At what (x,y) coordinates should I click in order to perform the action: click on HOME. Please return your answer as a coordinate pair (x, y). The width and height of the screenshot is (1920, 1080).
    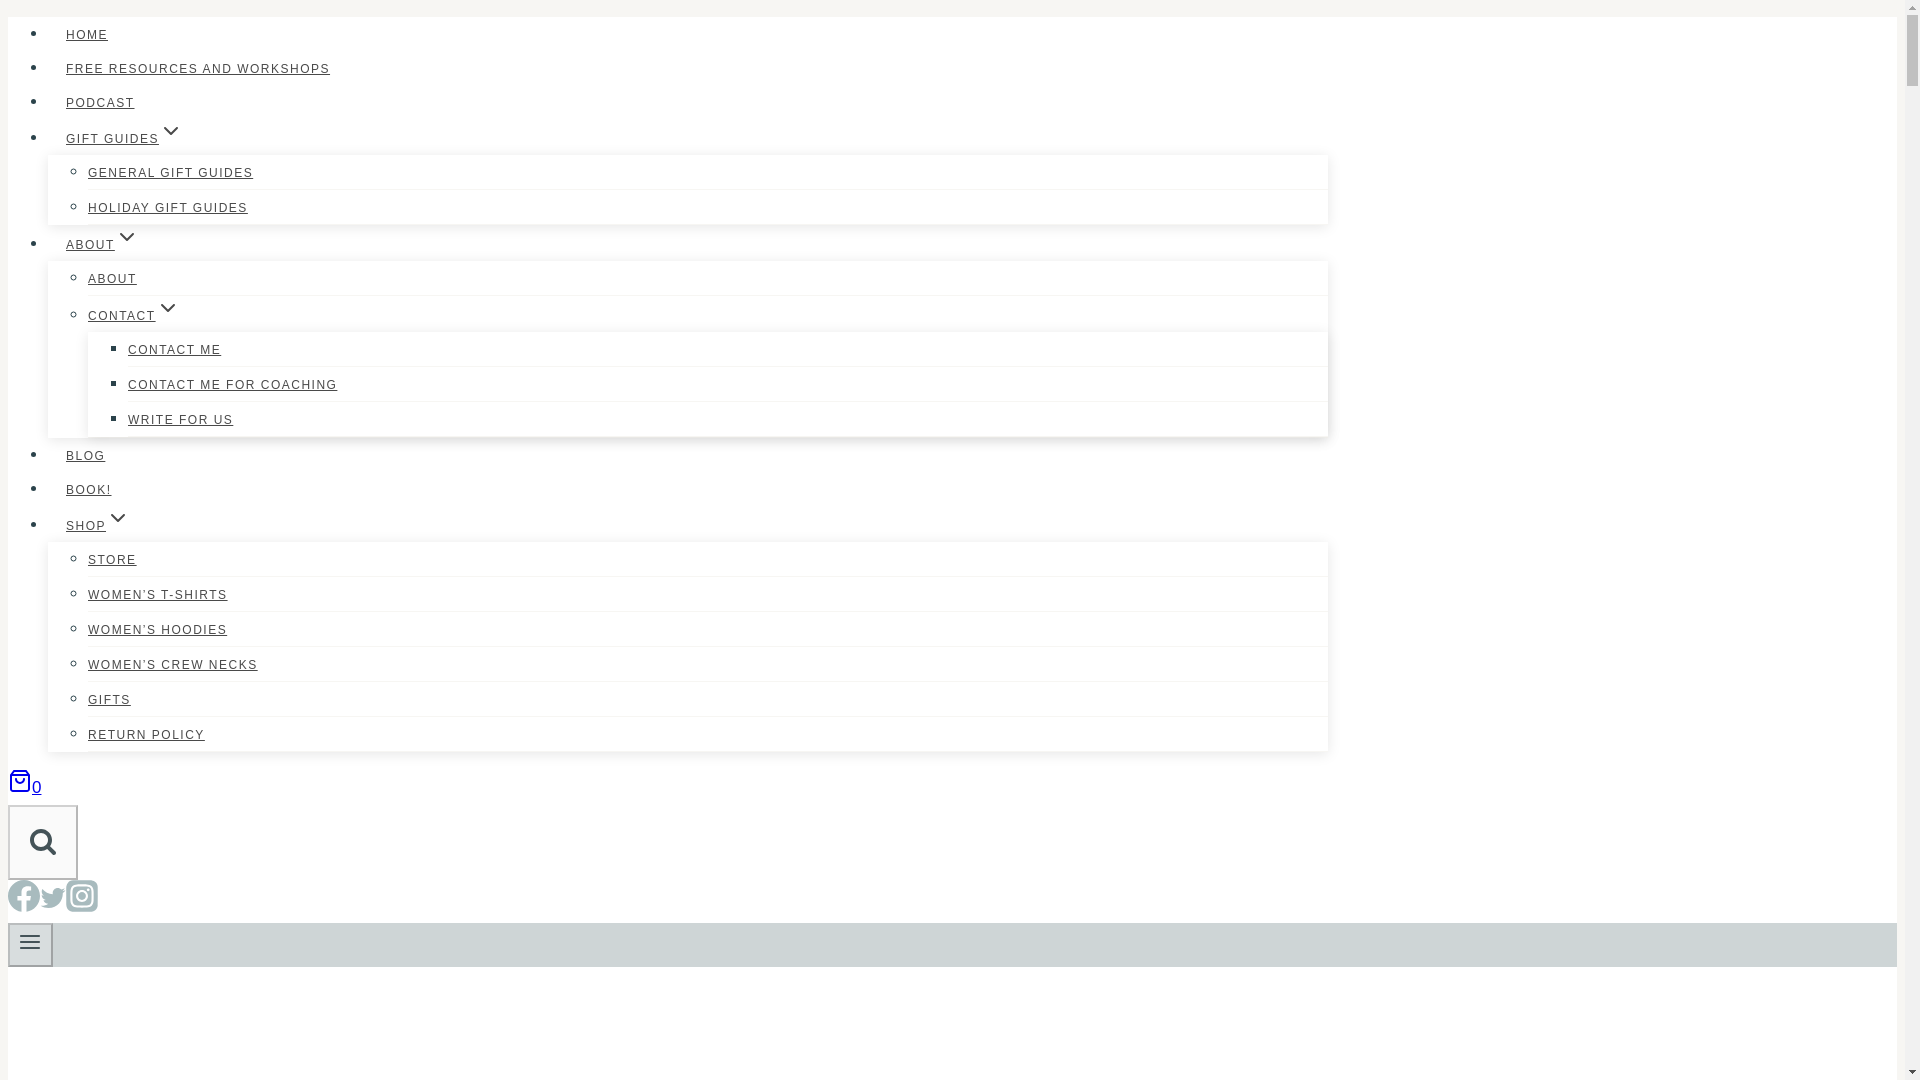
    Looking at the image, I should click on (87, 34).